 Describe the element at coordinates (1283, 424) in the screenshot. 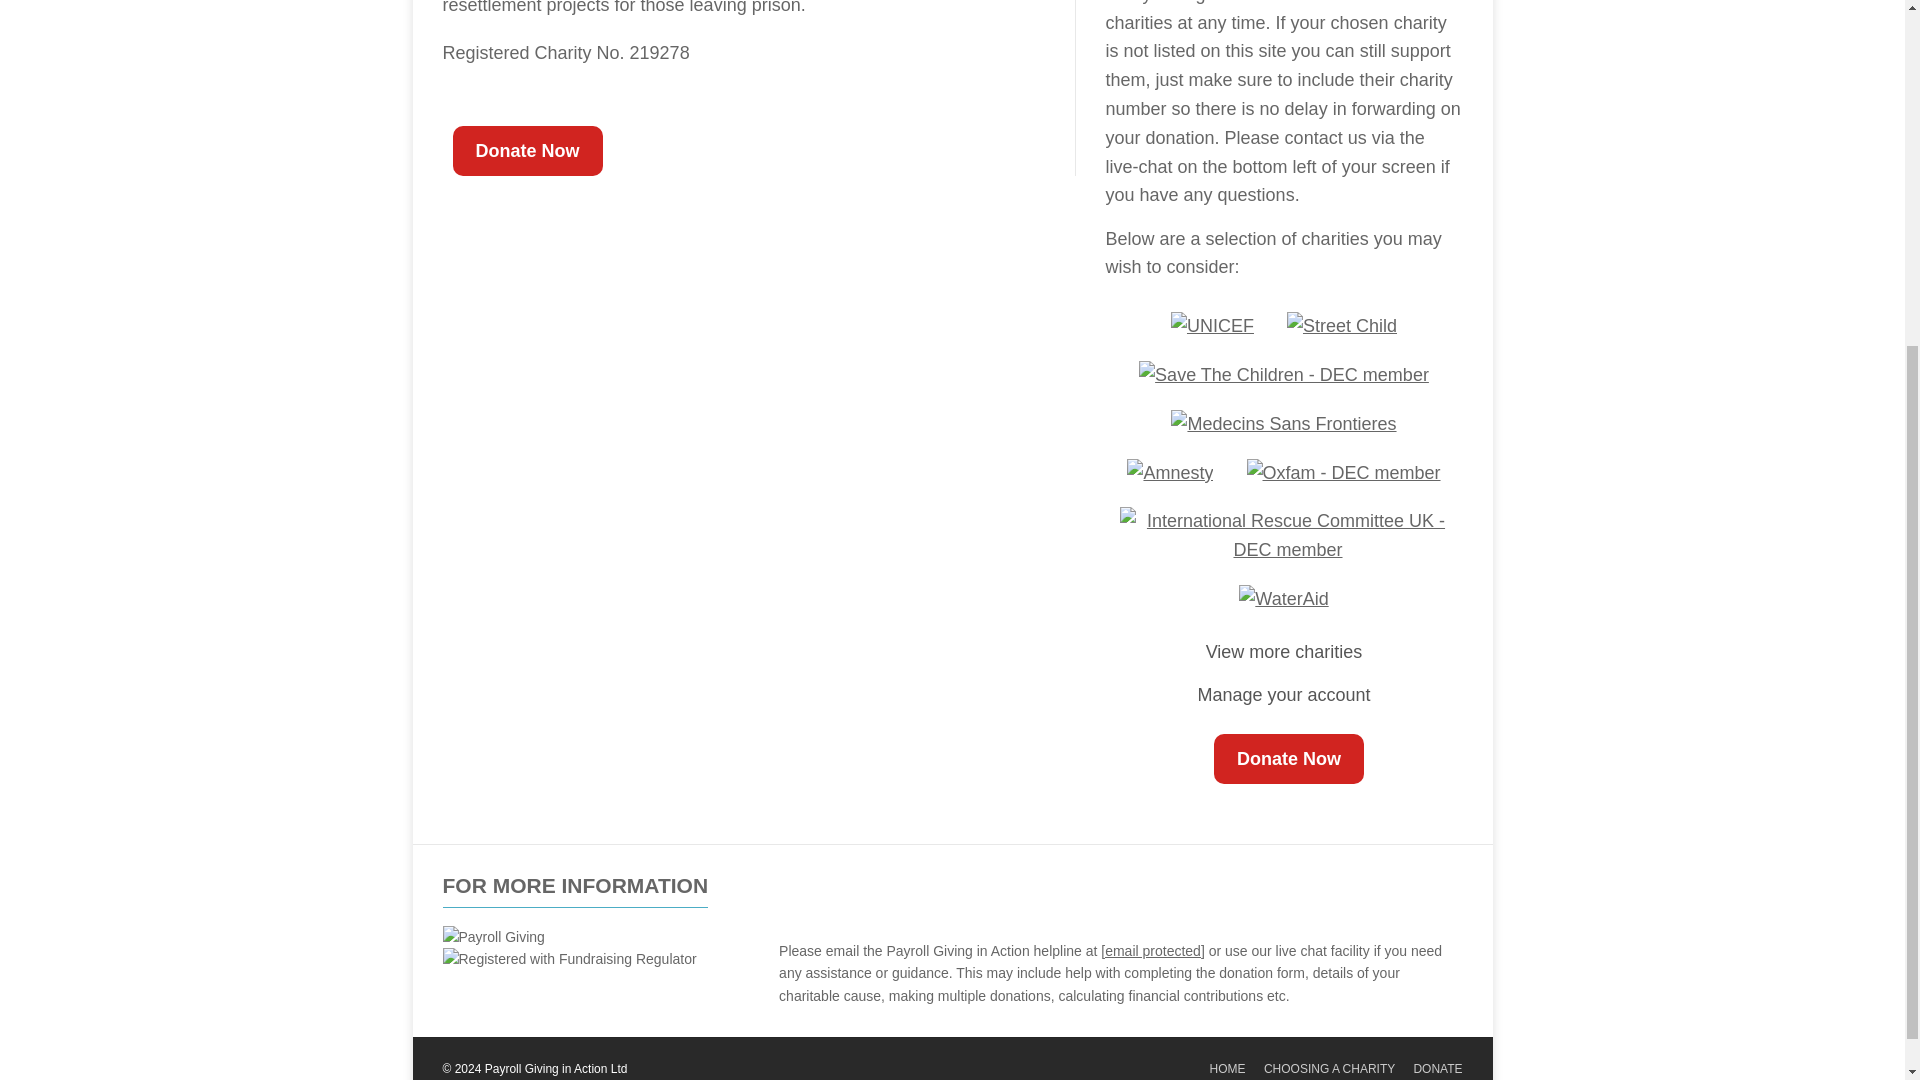

I see `Medecins Sans Frontieres` at that location.